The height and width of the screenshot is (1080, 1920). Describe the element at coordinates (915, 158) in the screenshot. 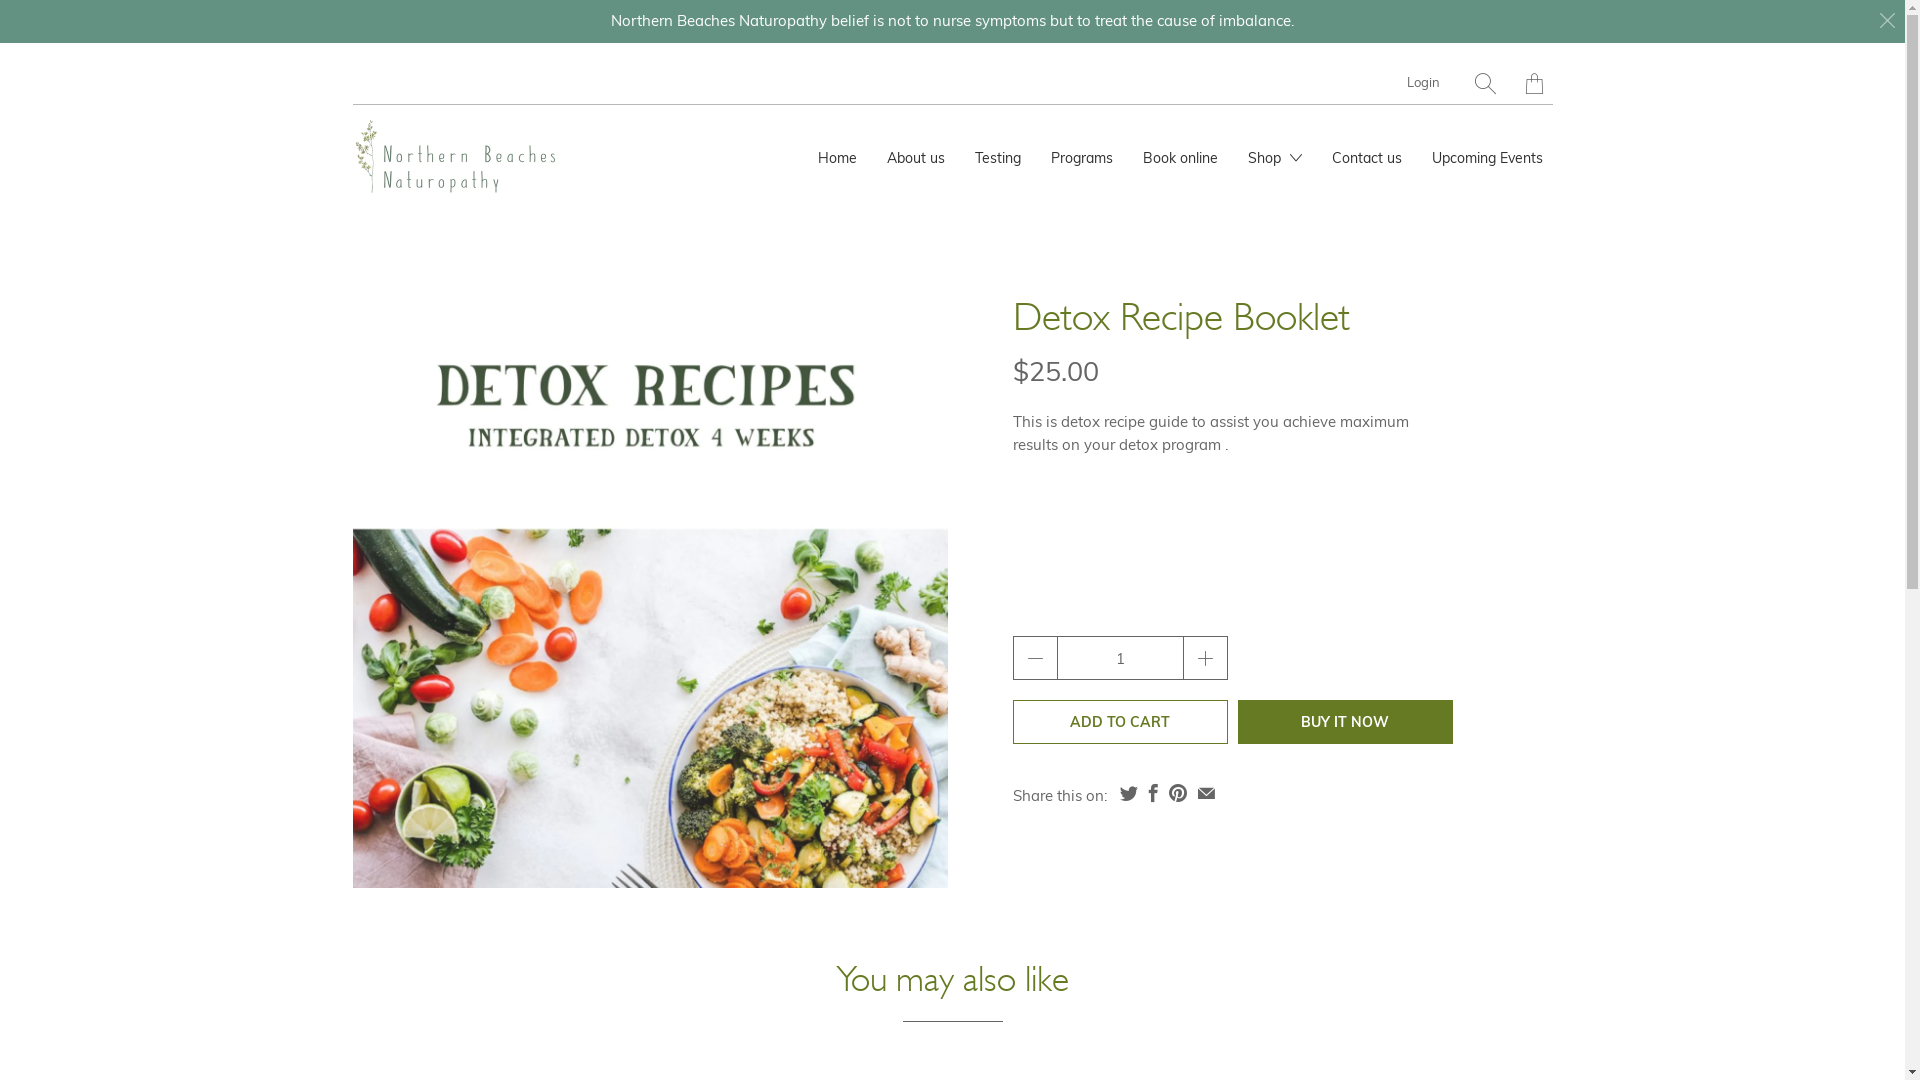

I see `About us` at that location.